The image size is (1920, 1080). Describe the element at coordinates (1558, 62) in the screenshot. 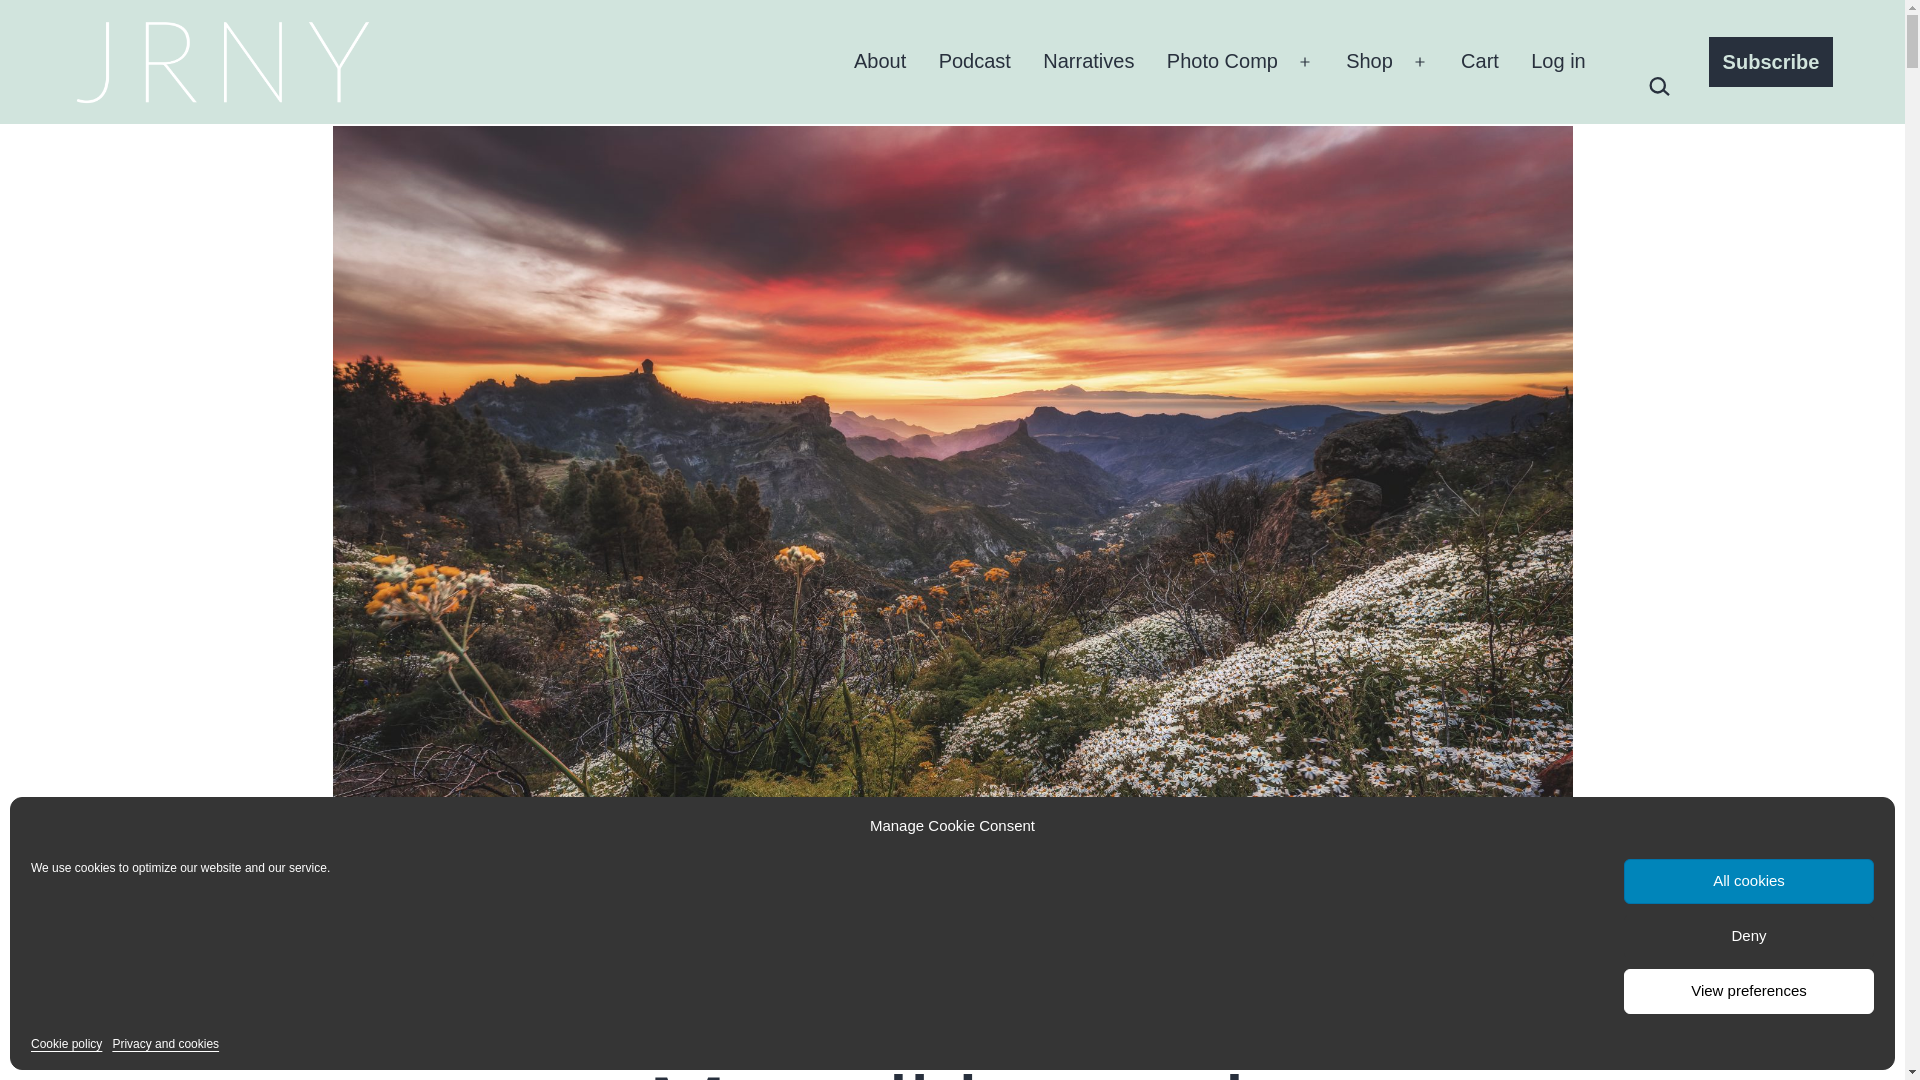

I see `Log in` at that location.